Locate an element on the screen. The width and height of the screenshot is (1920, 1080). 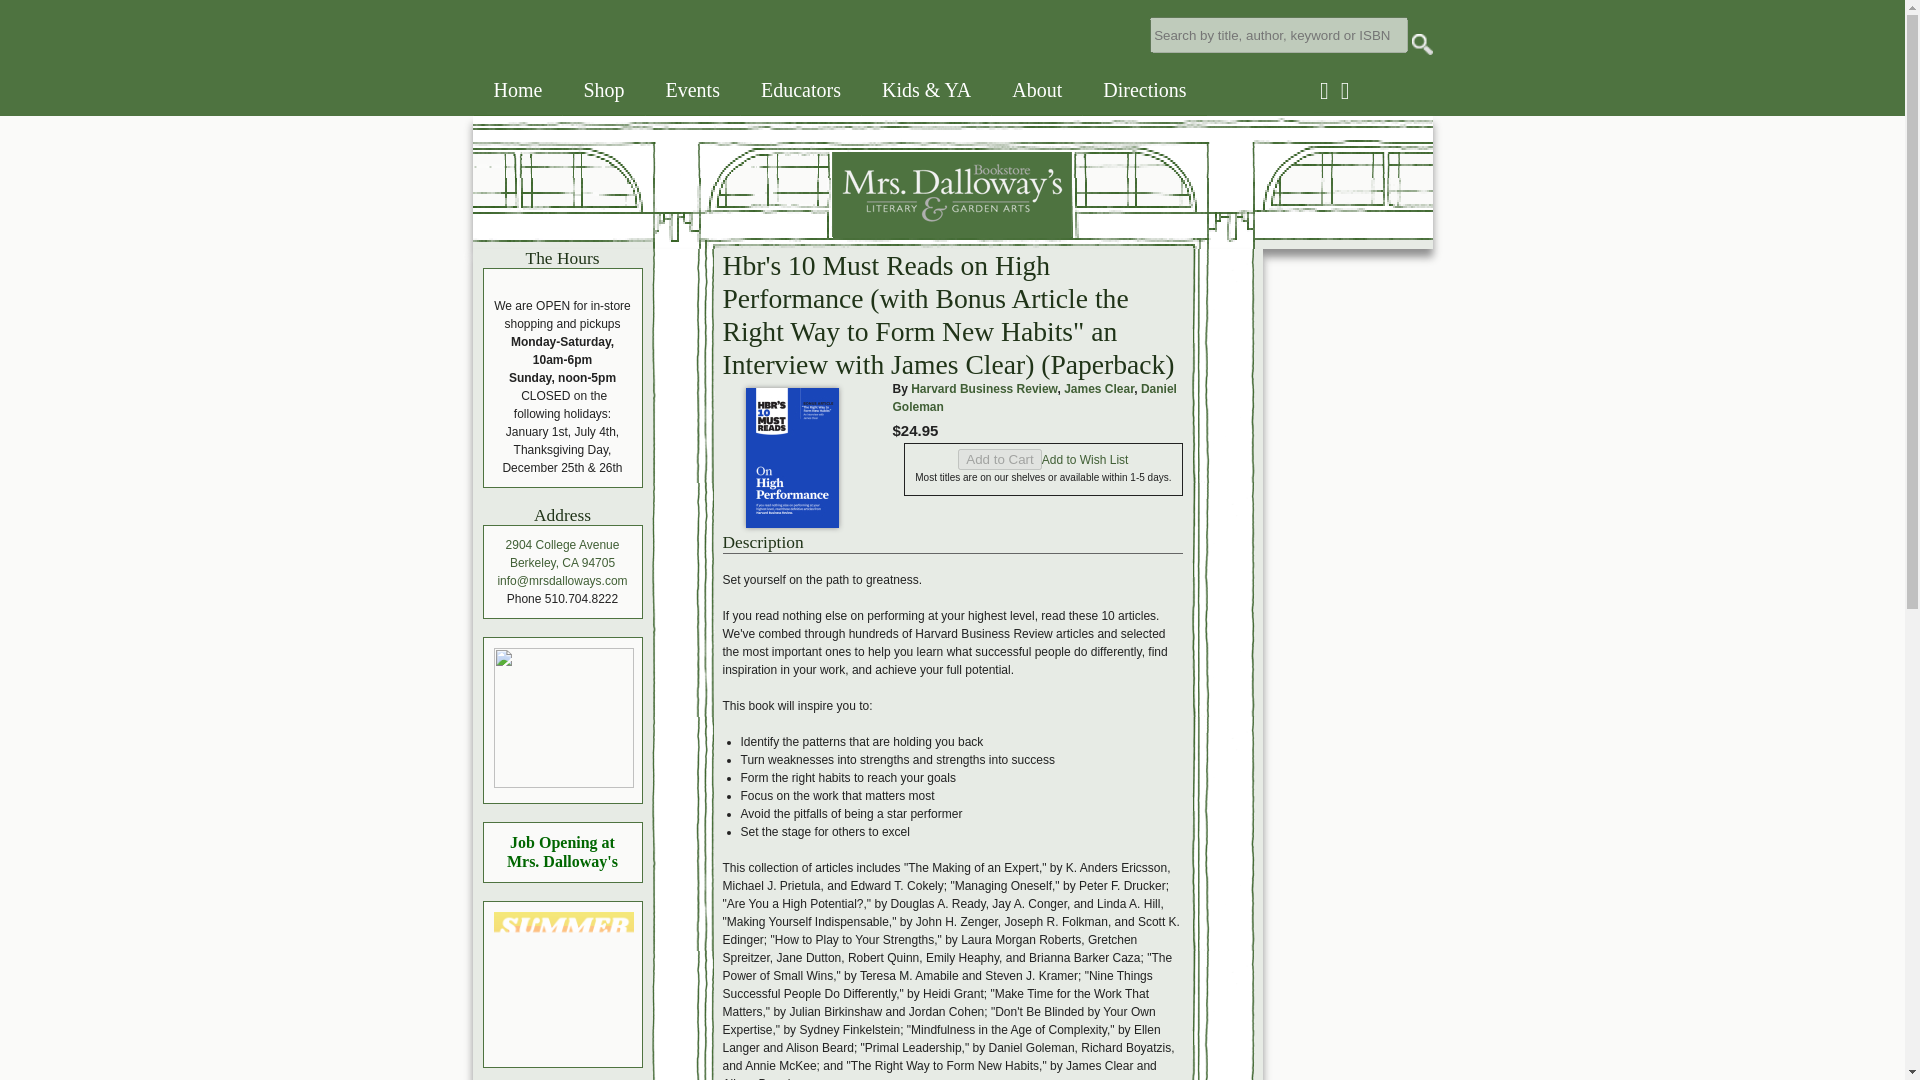
James Clear is located at coordinates (1098, 389).